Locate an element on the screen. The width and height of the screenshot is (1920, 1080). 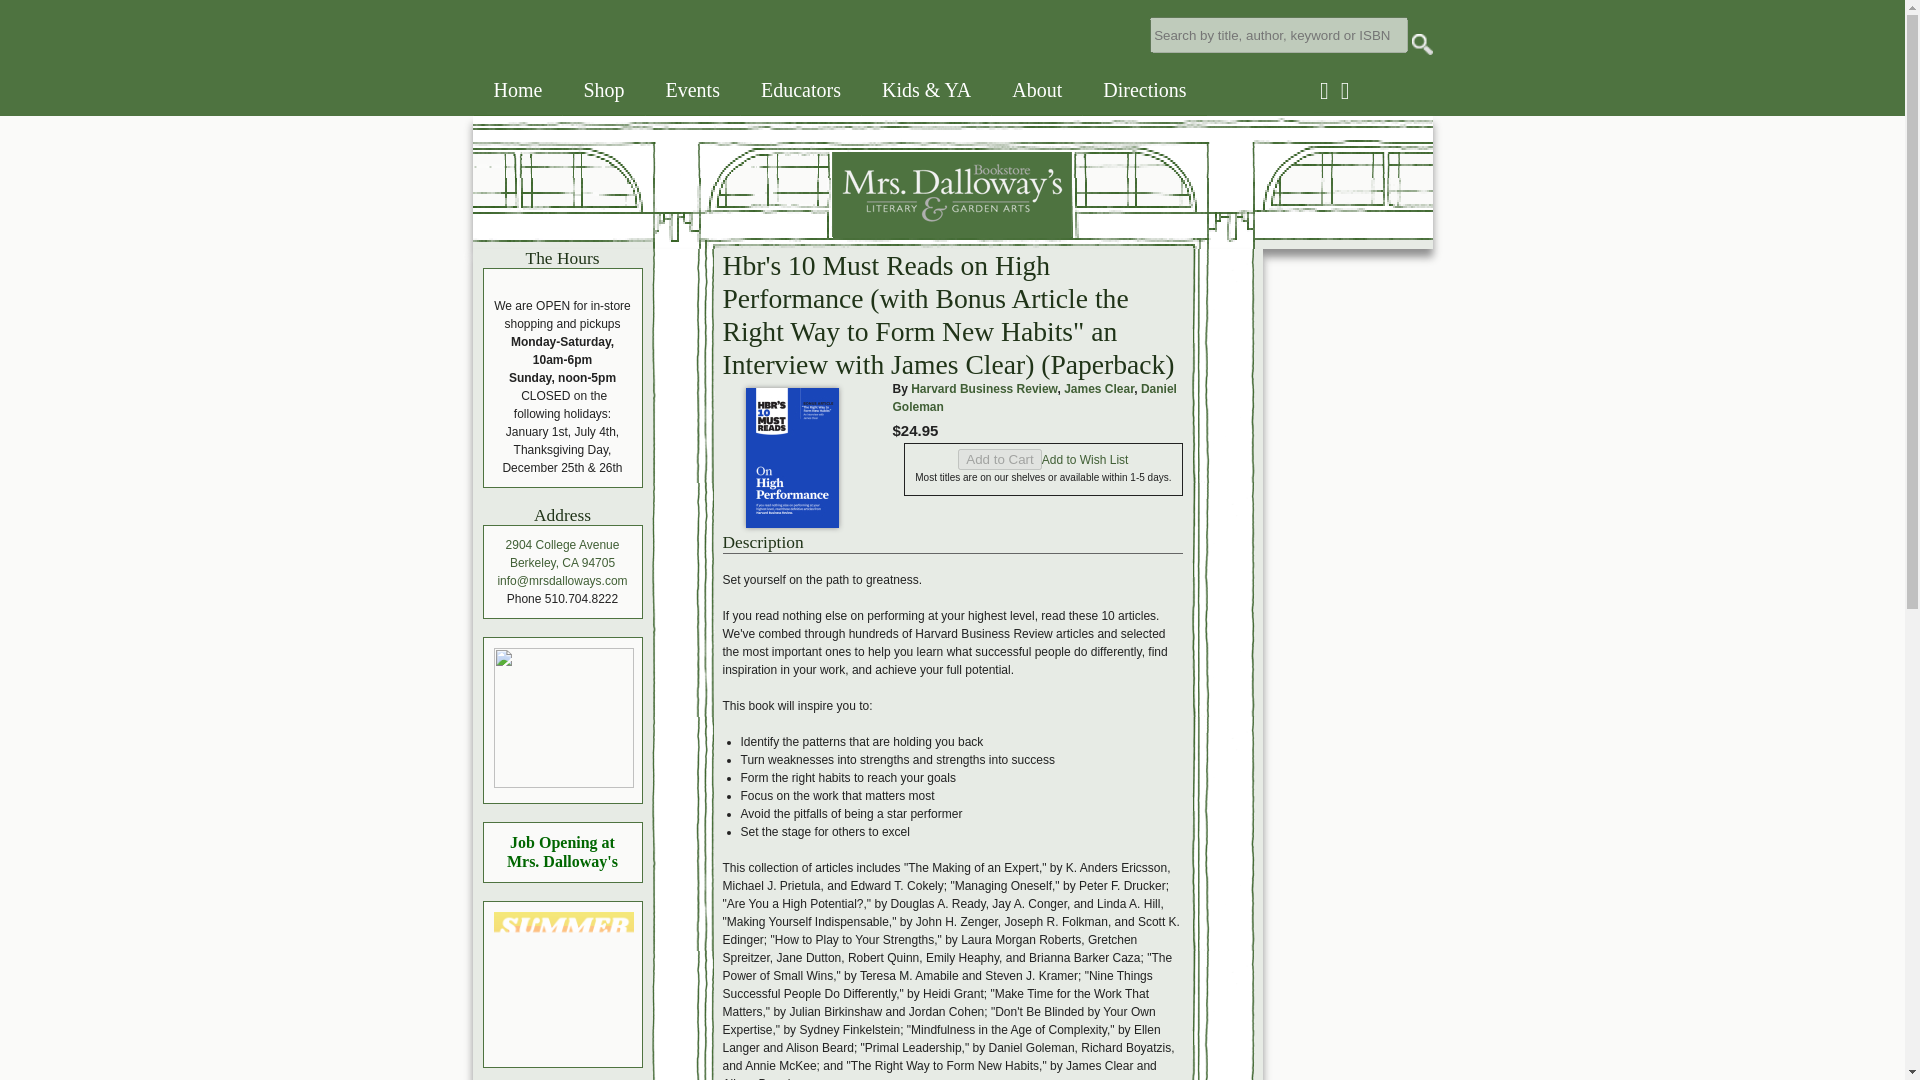
James Clear is located at coordinates (1098, 389).